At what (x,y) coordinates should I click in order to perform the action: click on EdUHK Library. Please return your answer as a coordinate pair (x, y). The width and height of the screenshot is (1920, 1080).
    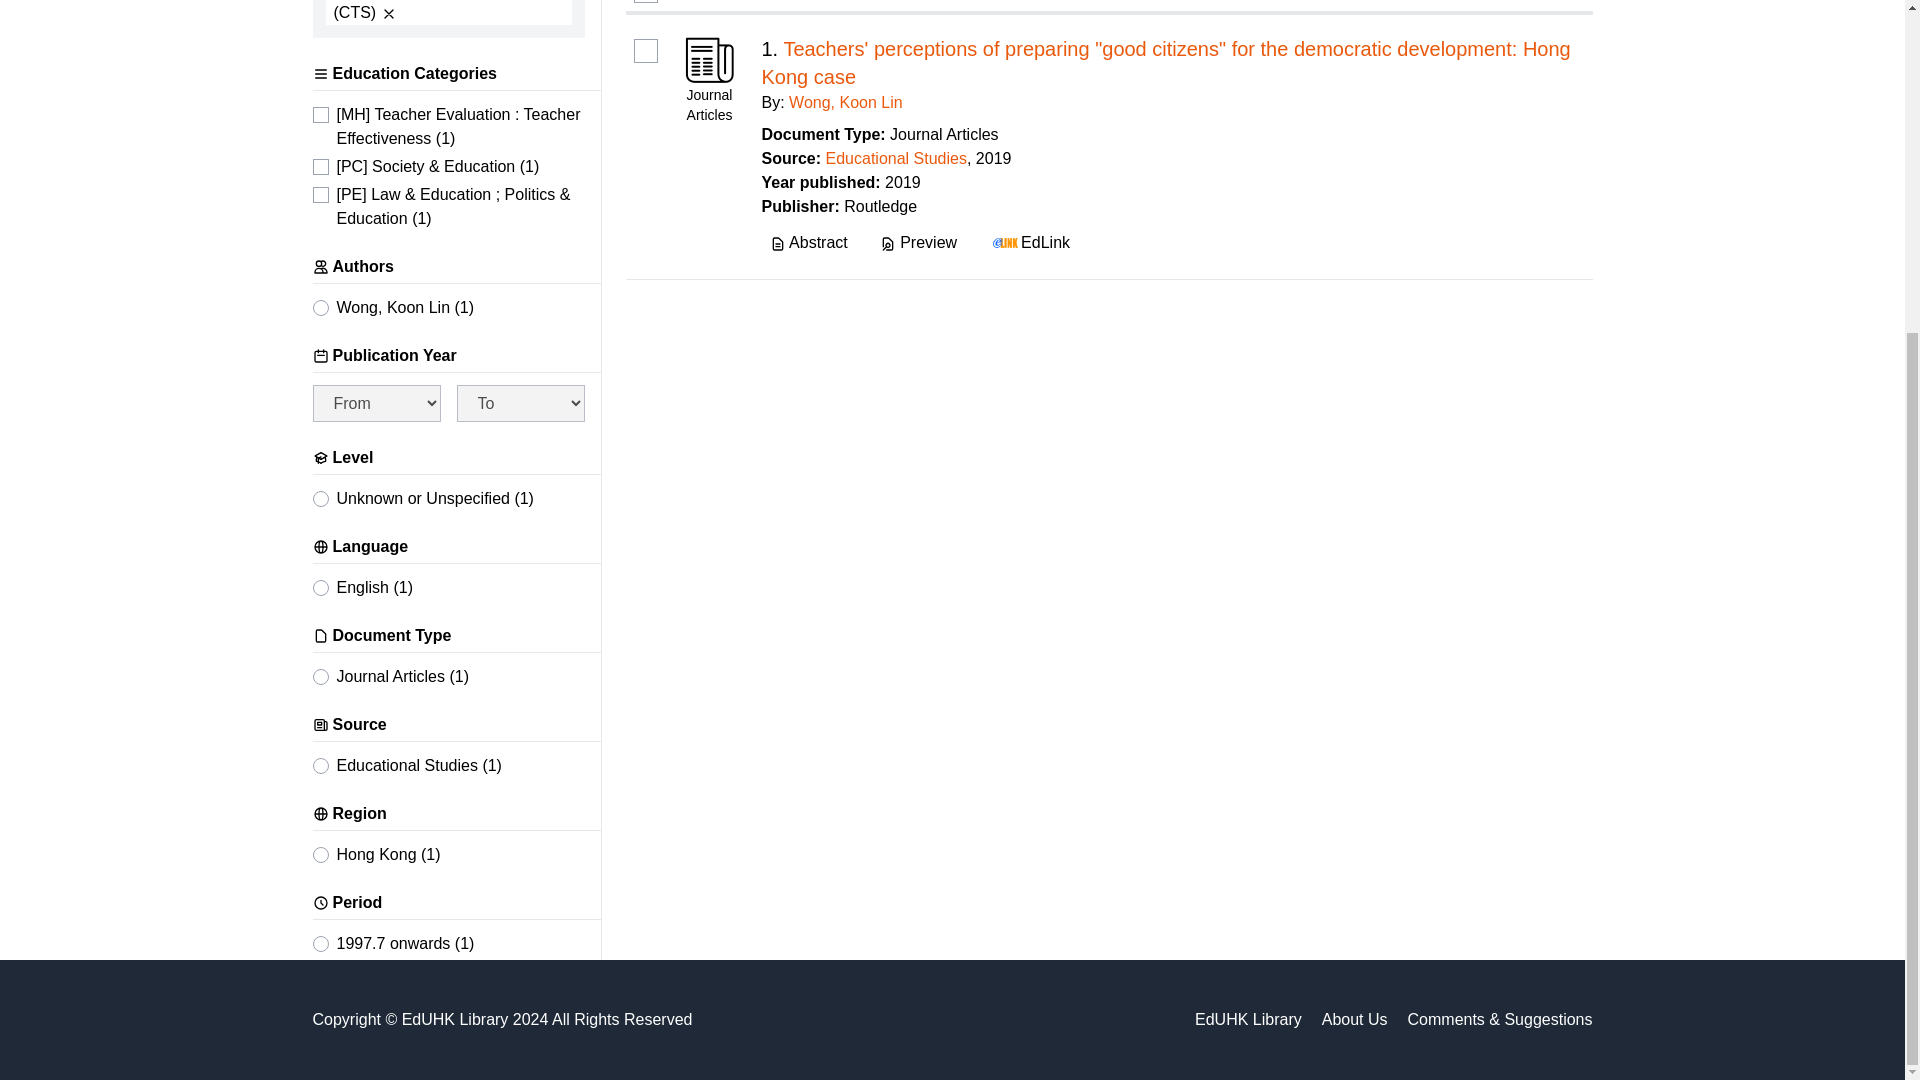
    Looking at the image, I should click on (1248, 1020).